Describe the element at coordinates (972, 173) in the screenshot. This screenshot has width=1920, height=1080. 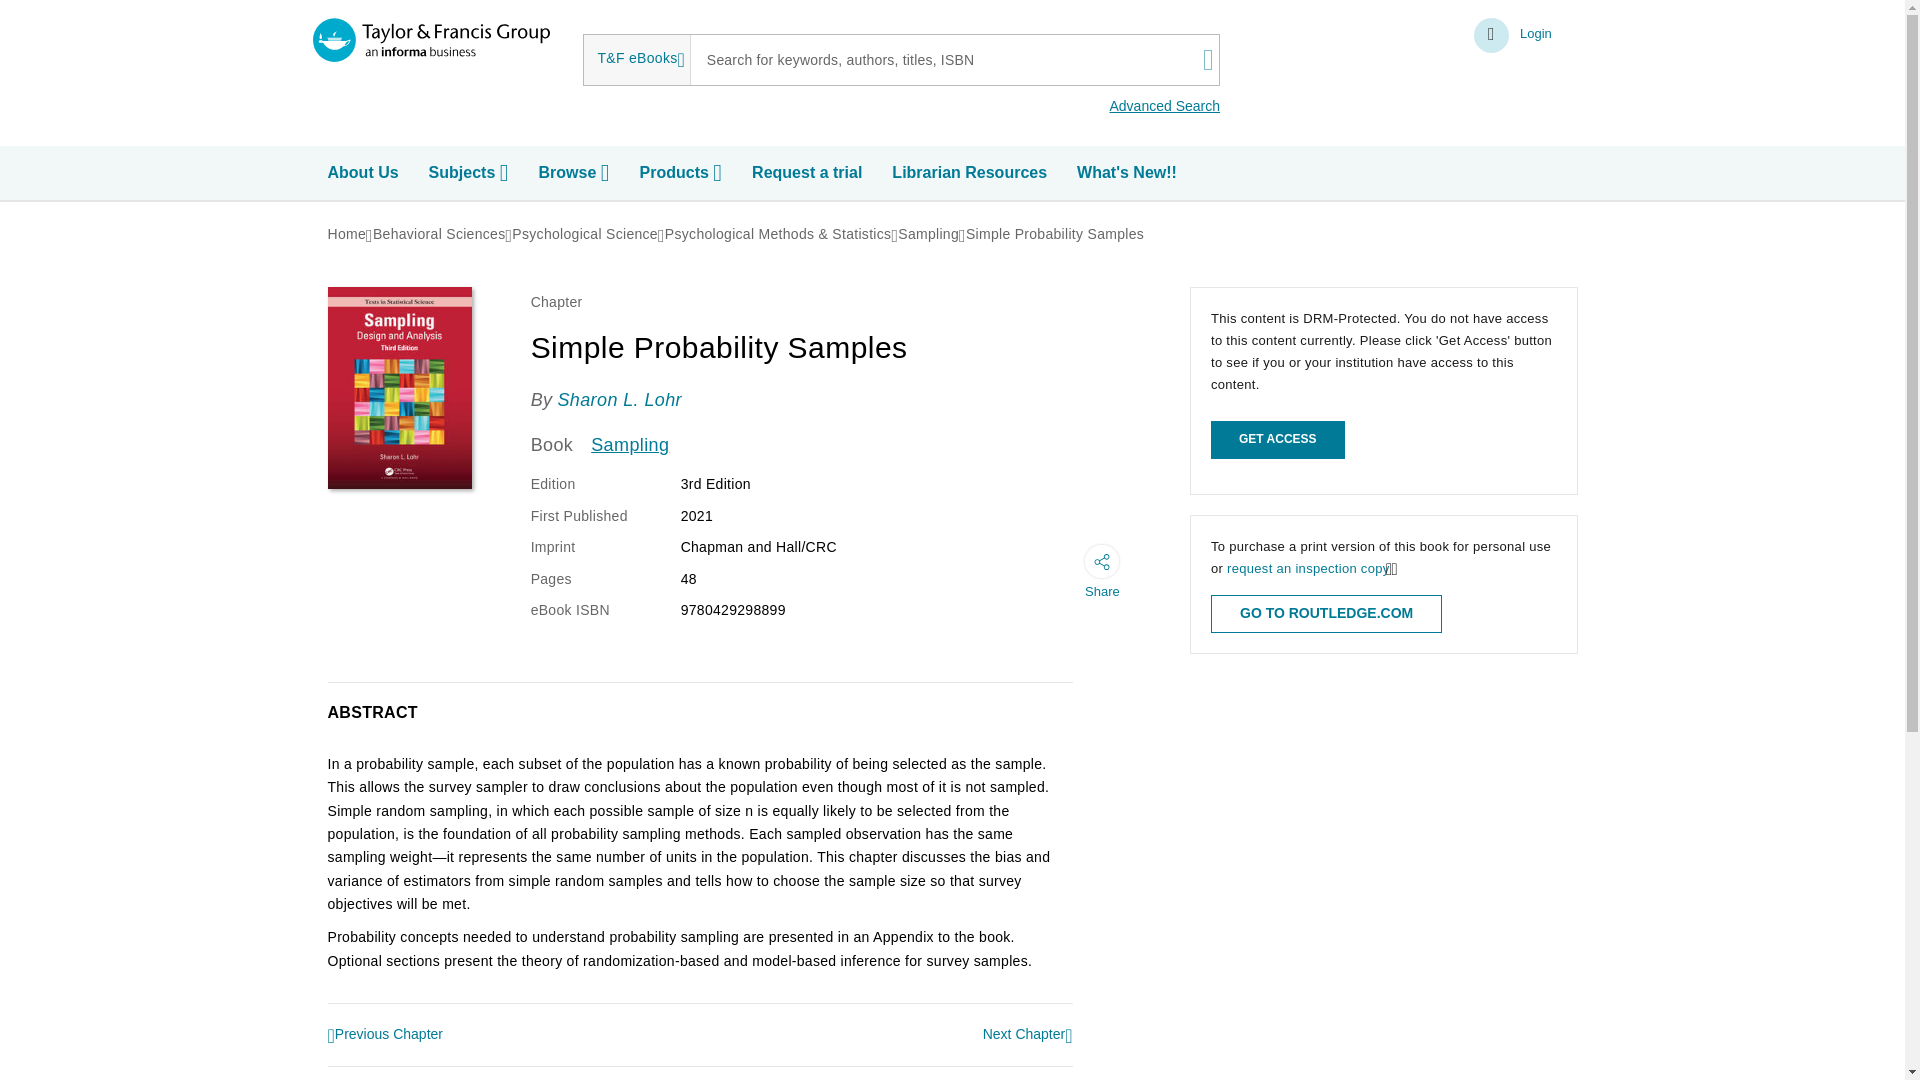
I see `Librarian Resources` at that location.